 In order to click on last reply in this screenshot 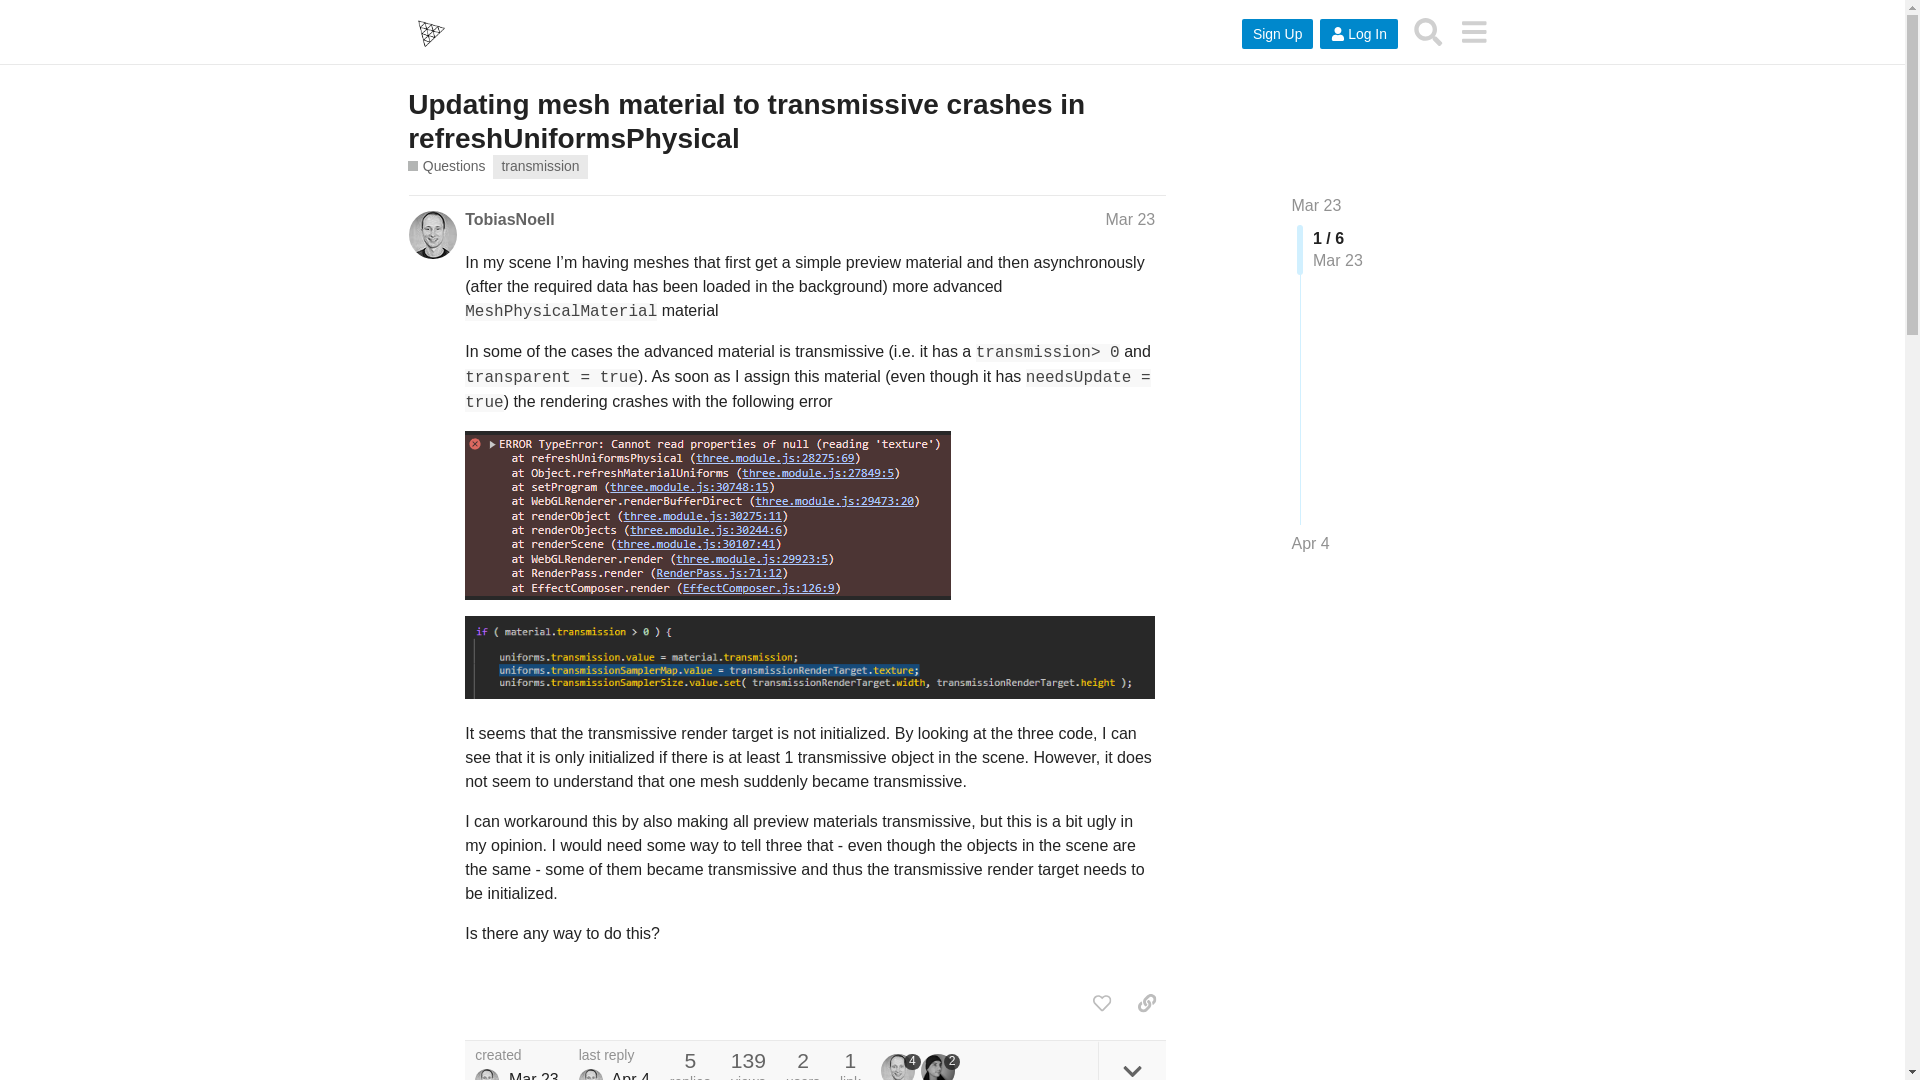, I will do `click(614, 1055)`.